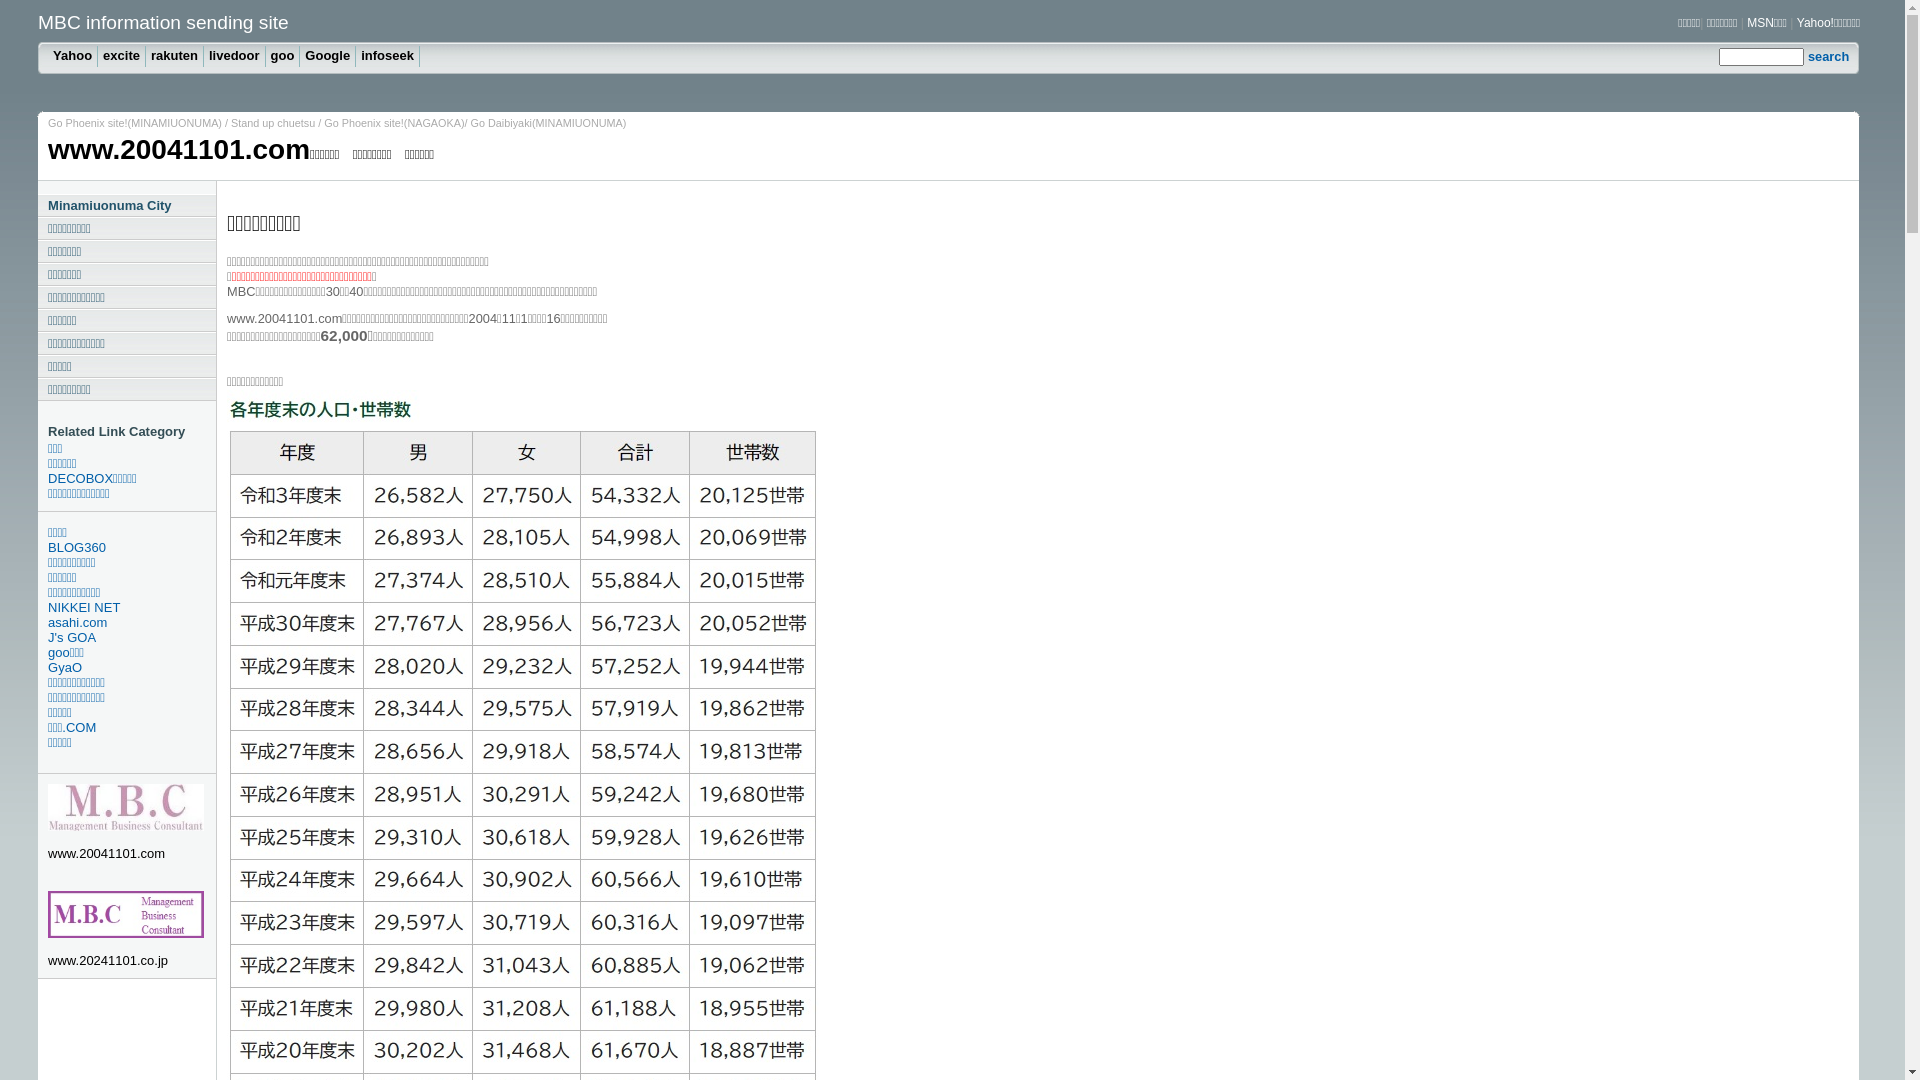 This screenshot has width=1920, height=1080. Describe the element at coordinates (127, 206) in the screenshot. I see `Minamiuonuma City` at that location.